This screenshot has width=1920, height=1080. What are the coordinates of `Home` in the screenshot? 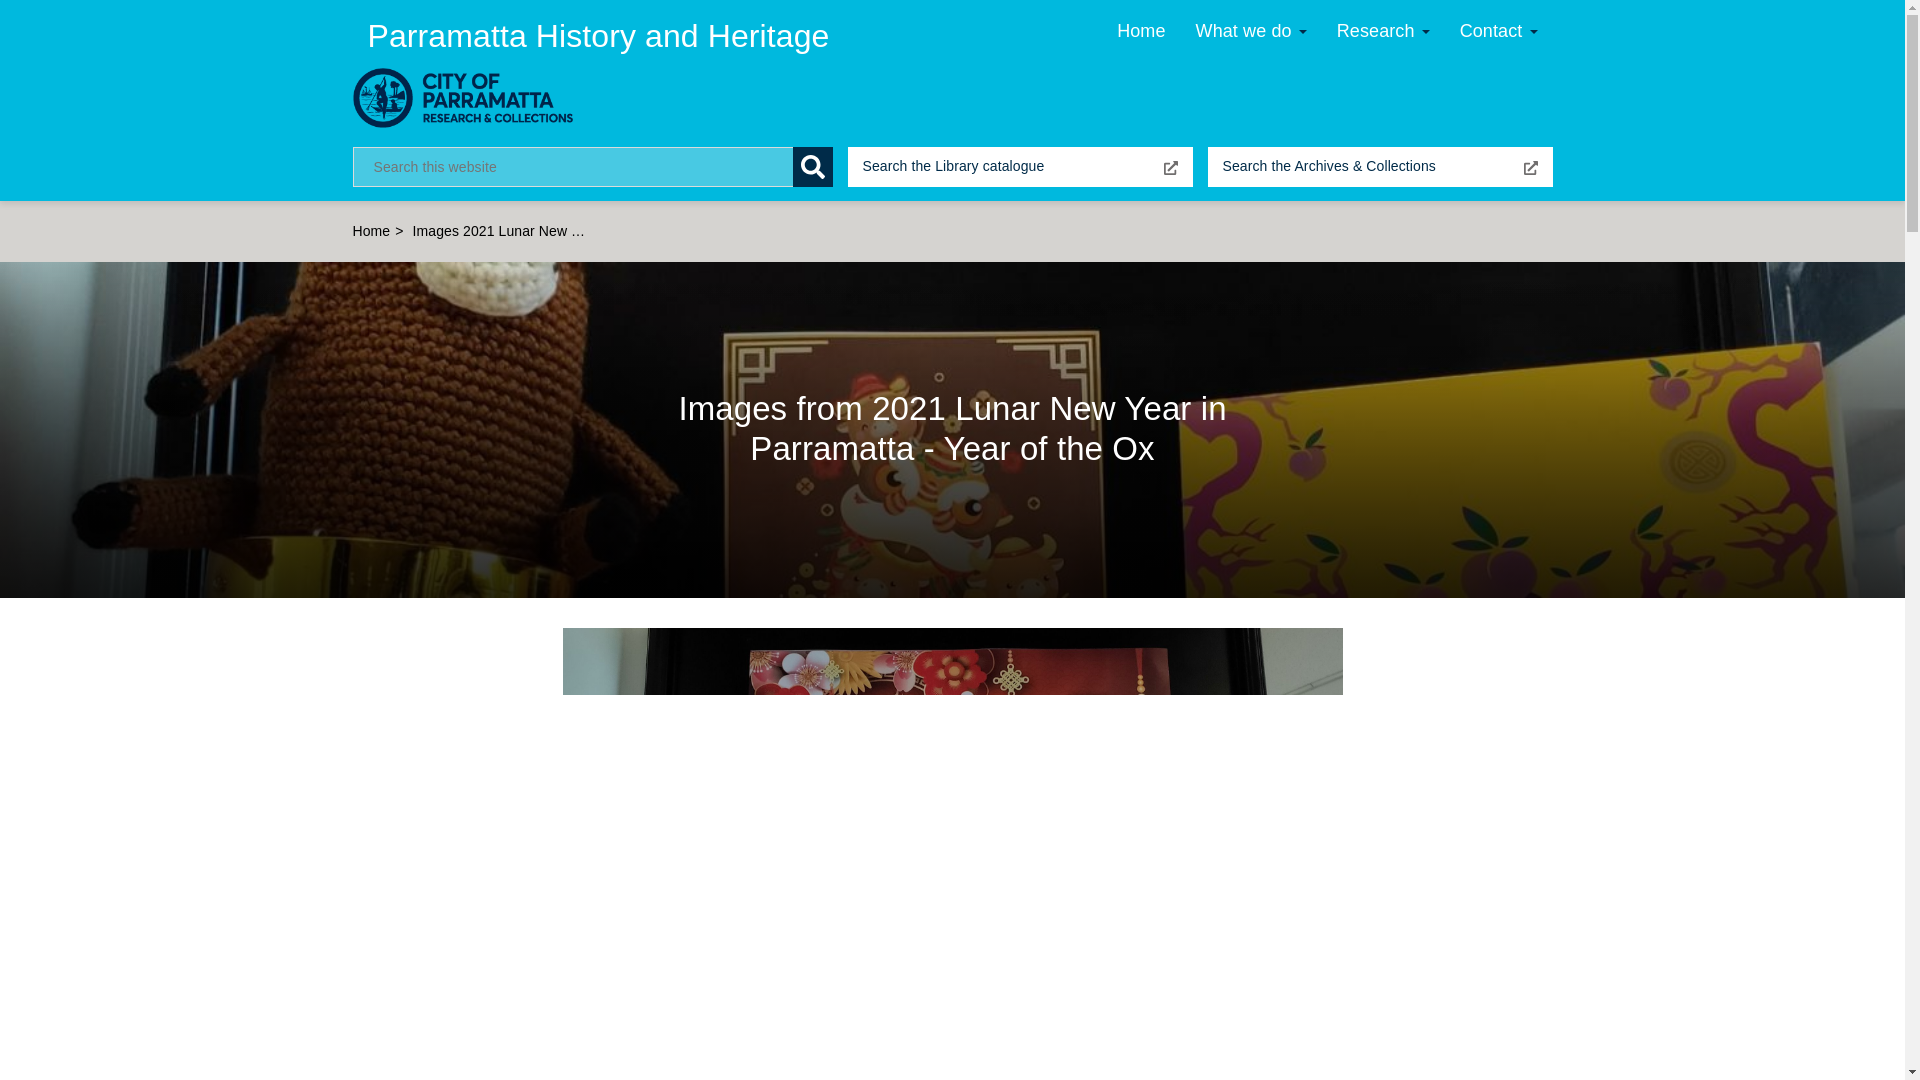 It's located at (1141, 34).